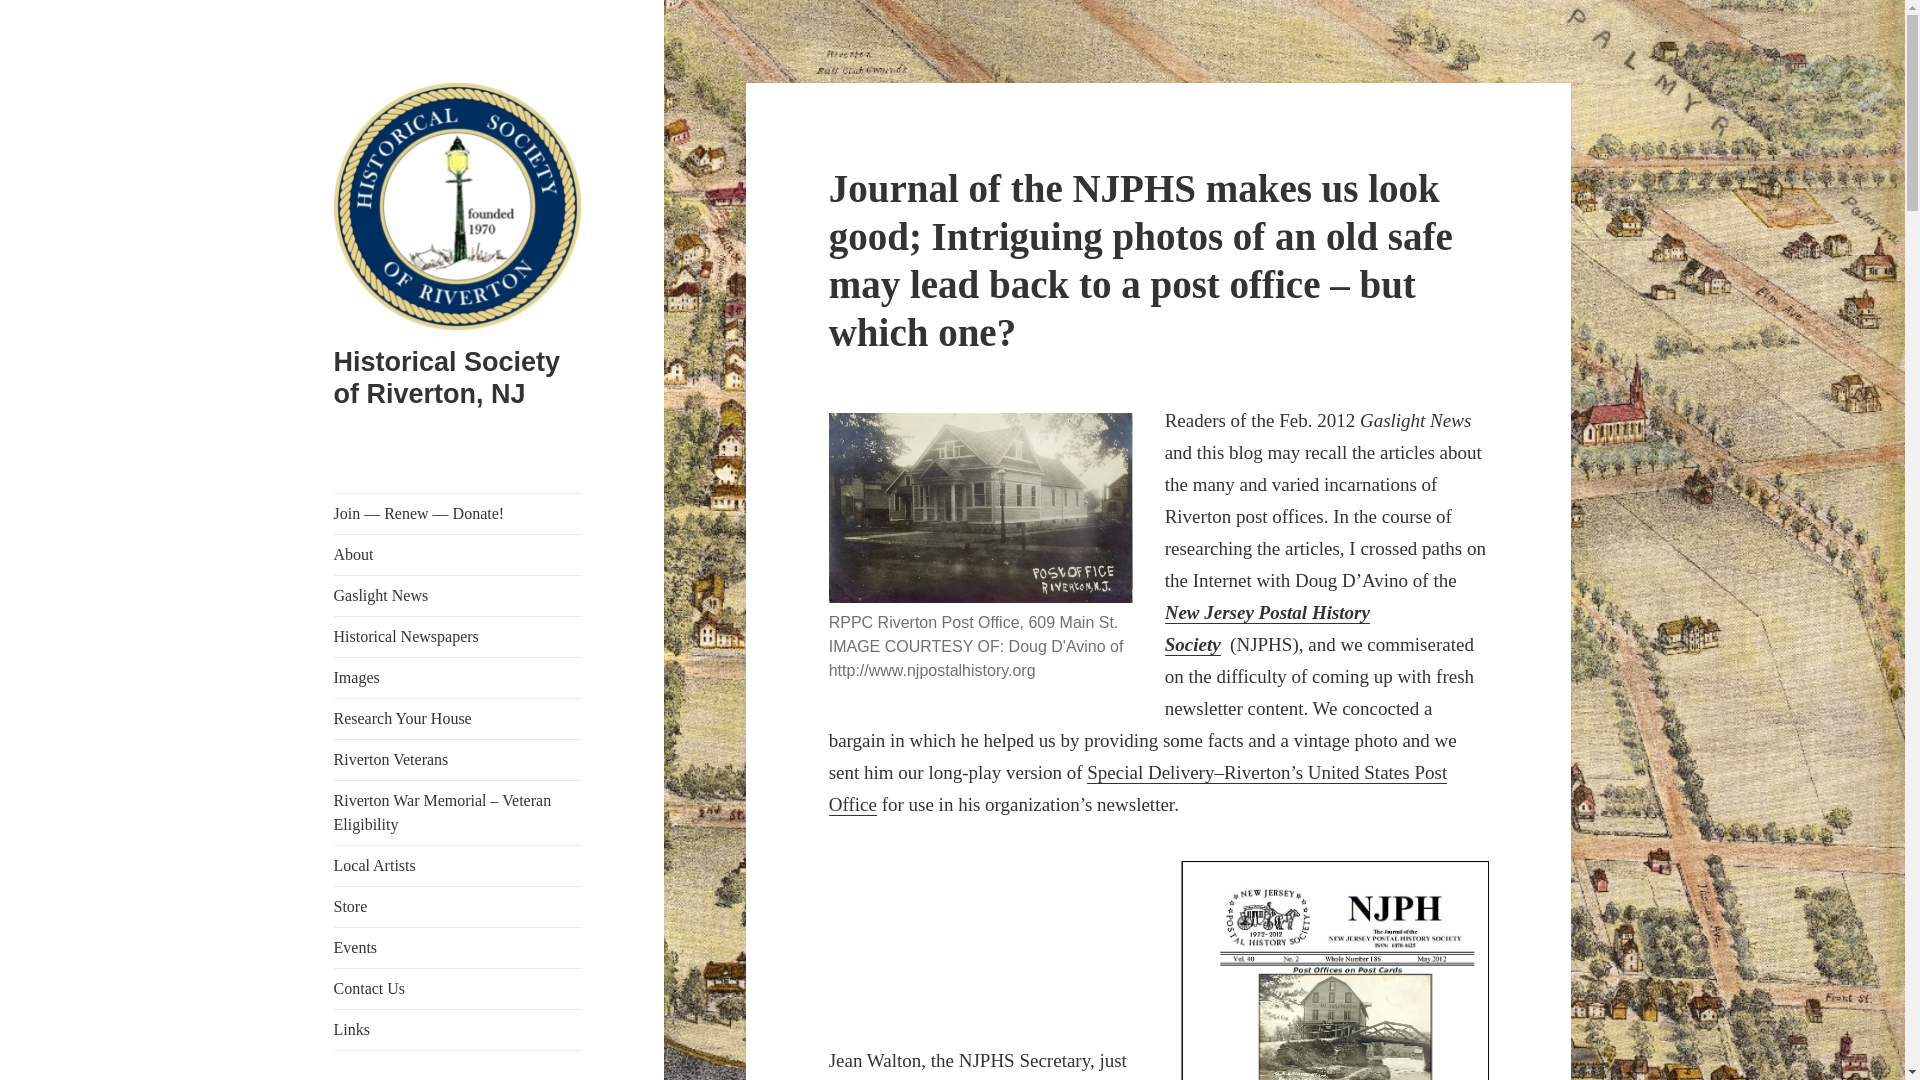 The width and height of the screenshot is (1920, 1080). What do you see at coordinates (458, 947) in the screenshot?
I see `Events` at bounding box center [458, 947].